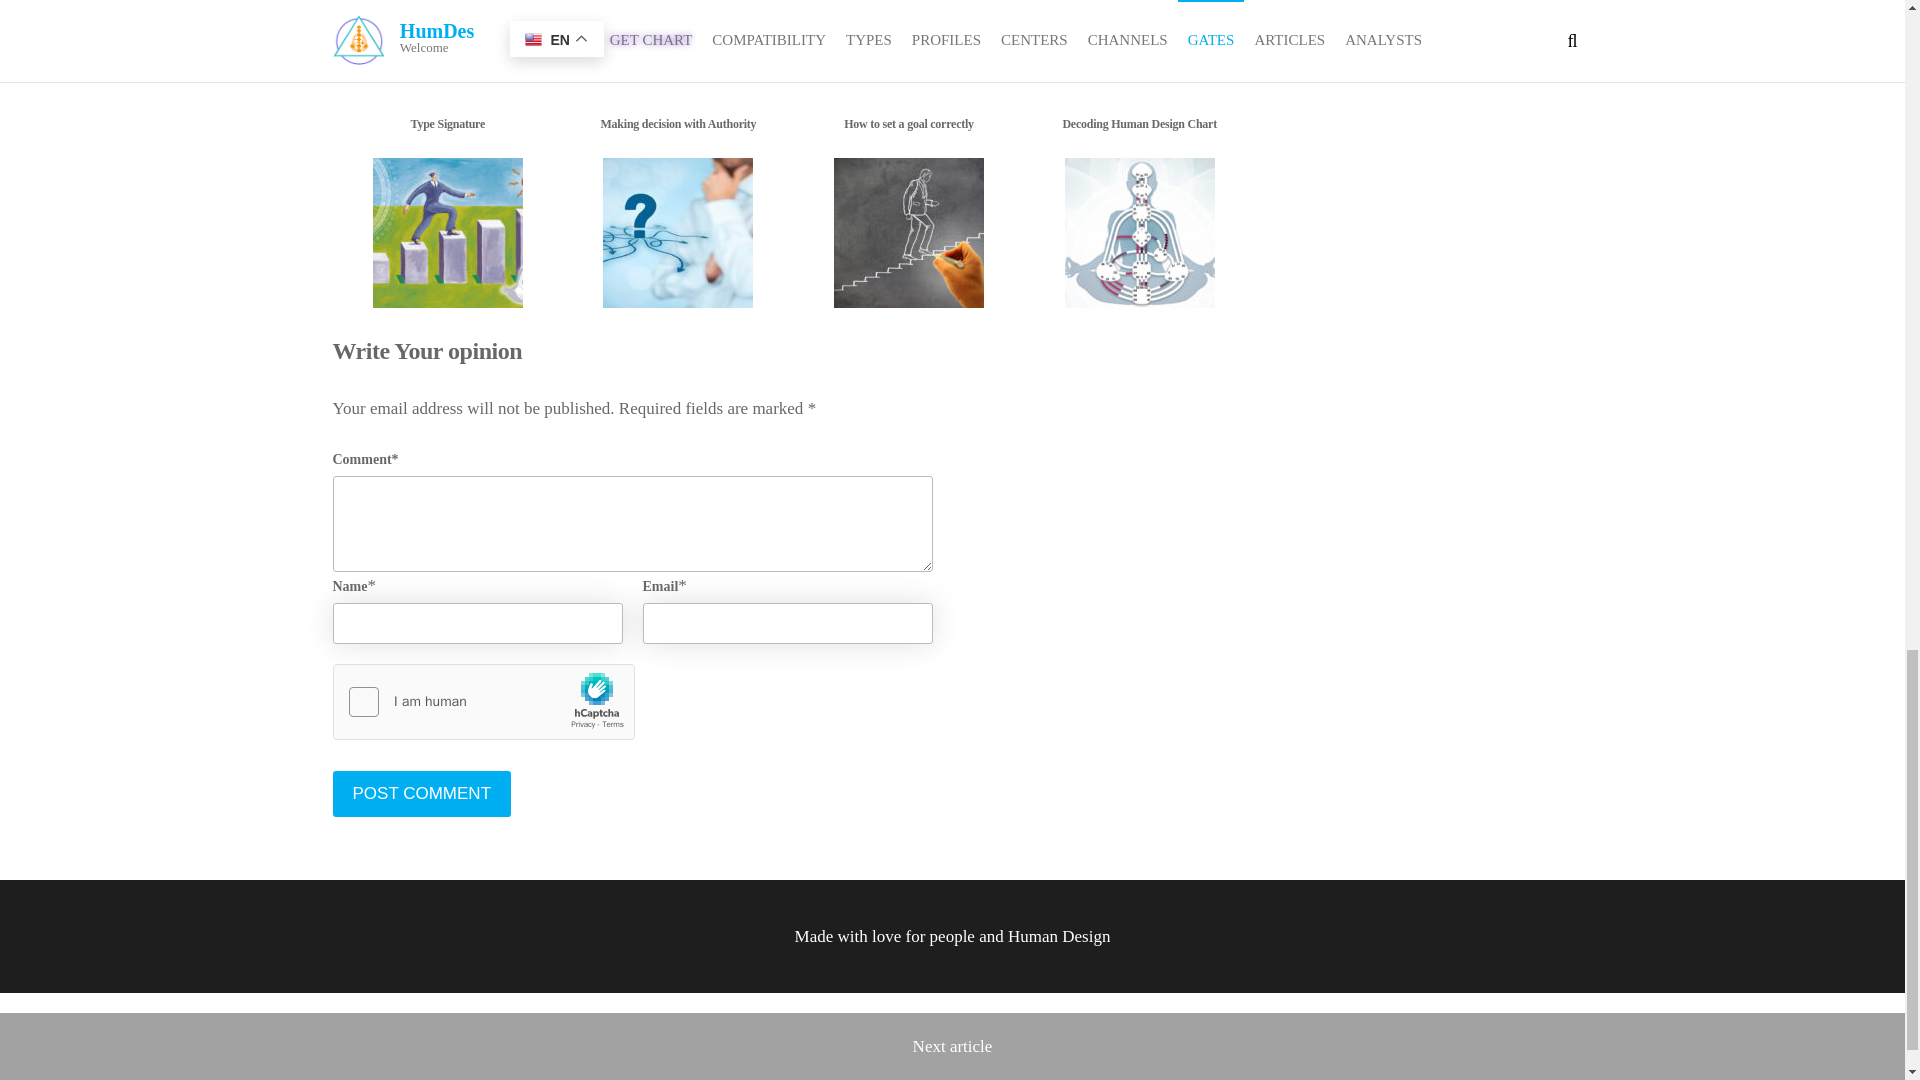 This screenshot has width=1920, height=1080. Describe the element at coordinates (421, 794) in the screenshot. I see `POST COMMENT` at that location.